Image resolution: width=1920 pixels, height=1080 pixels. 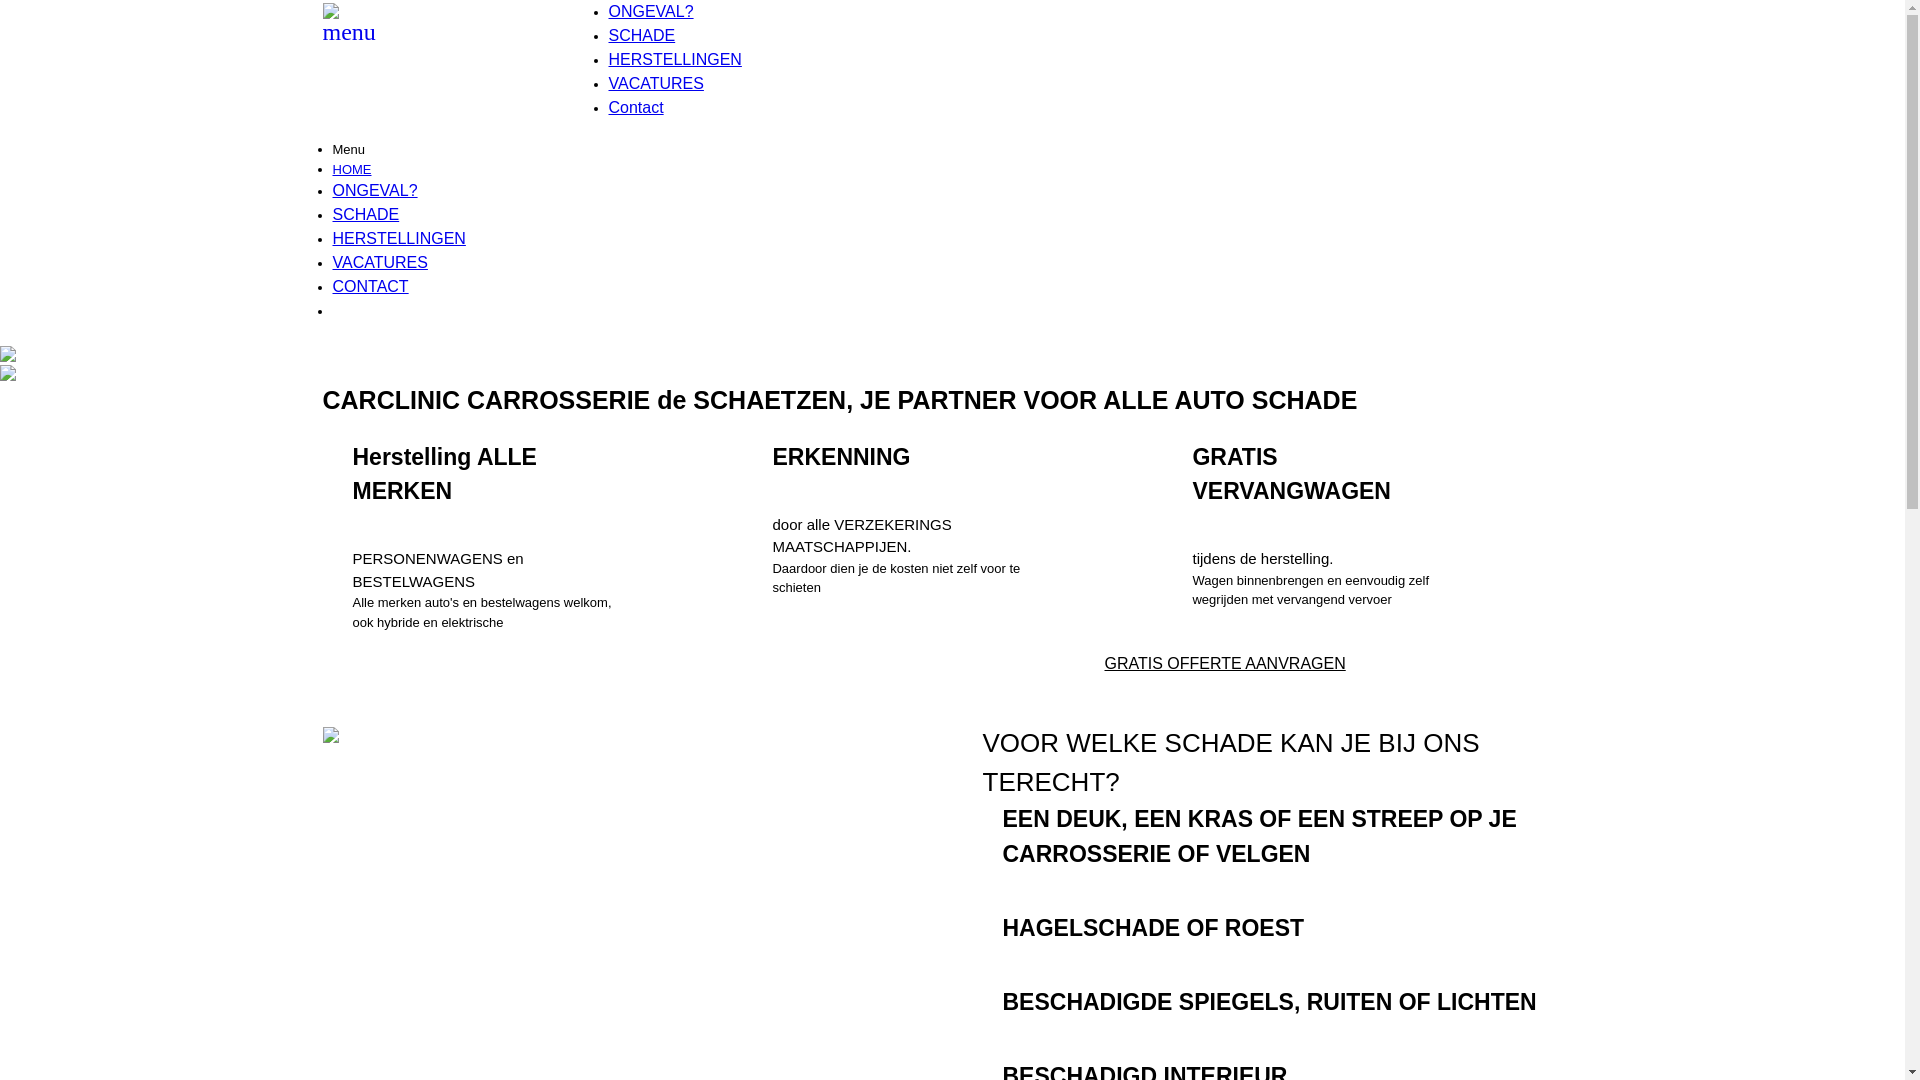 I want to click on menu, so click(x=348, y=36).